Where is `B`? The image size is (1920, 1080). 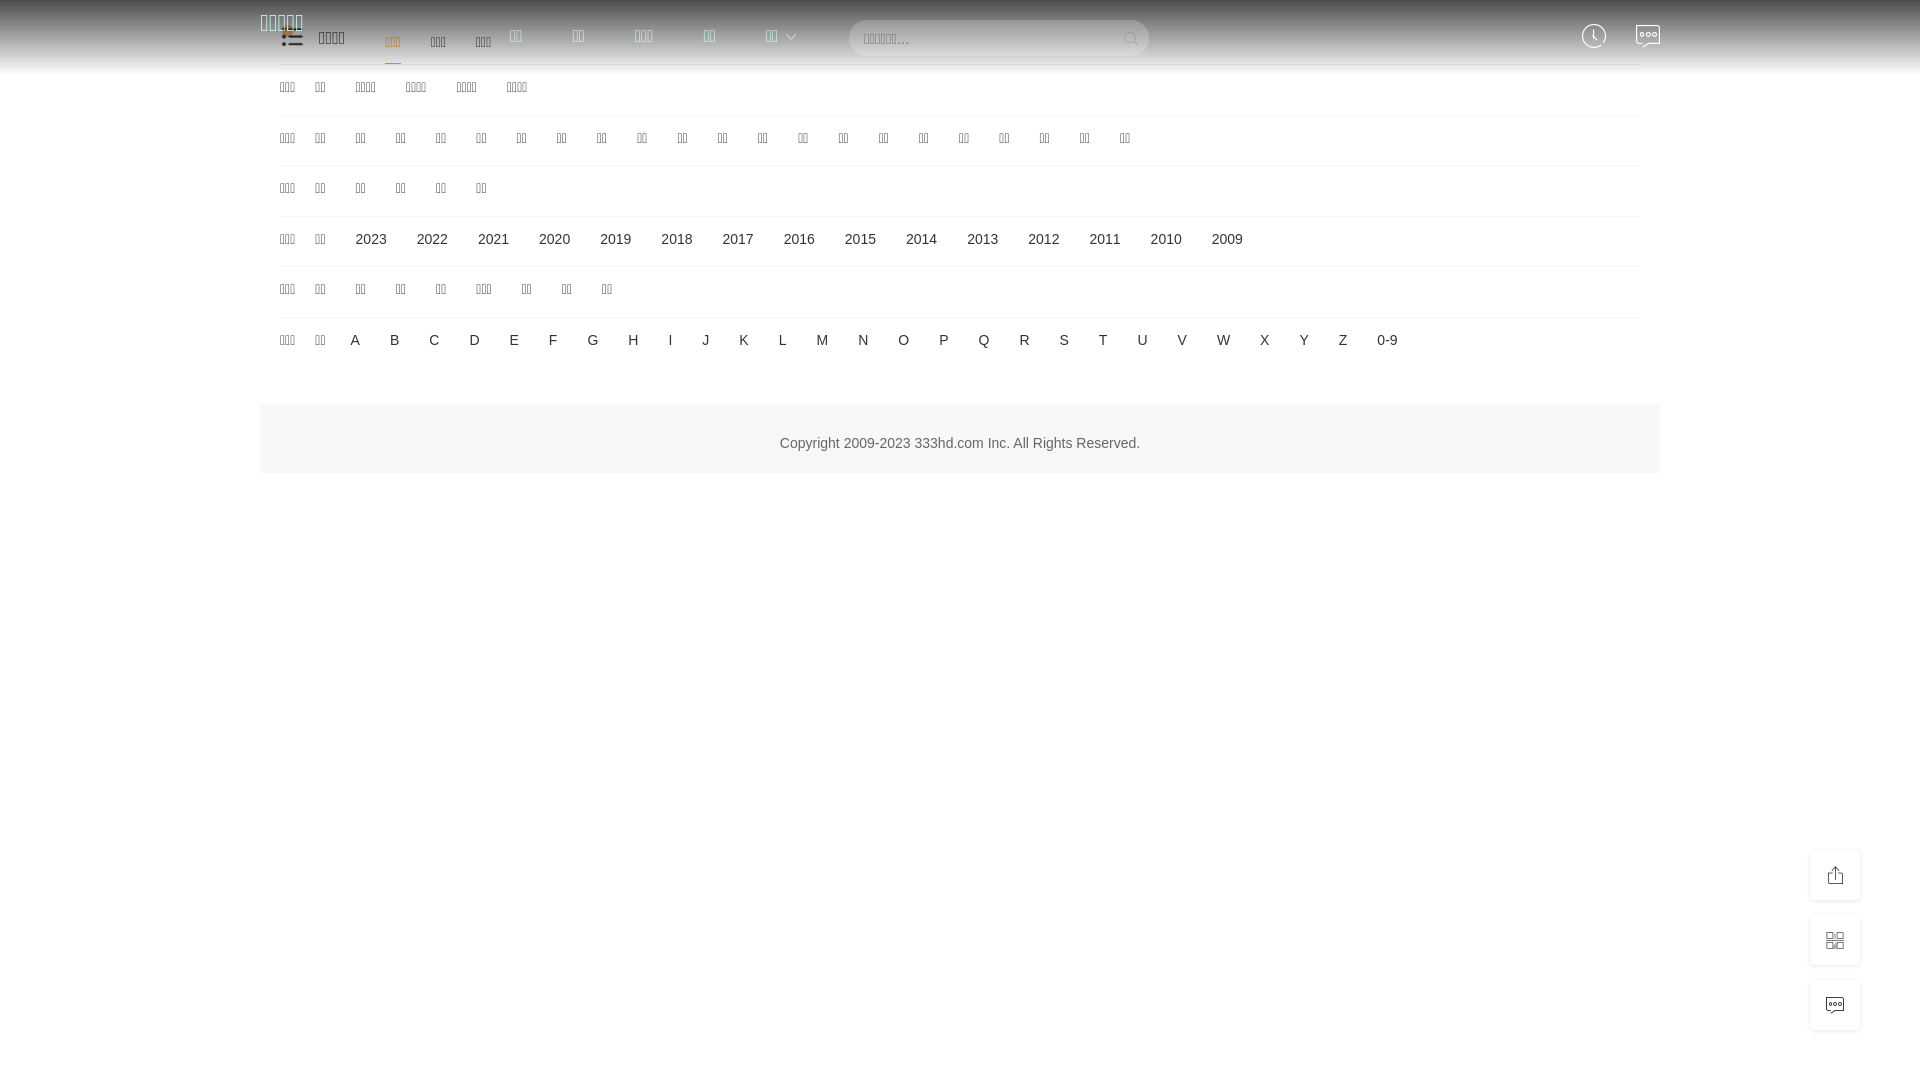 B is located at coordinates (394, 341).